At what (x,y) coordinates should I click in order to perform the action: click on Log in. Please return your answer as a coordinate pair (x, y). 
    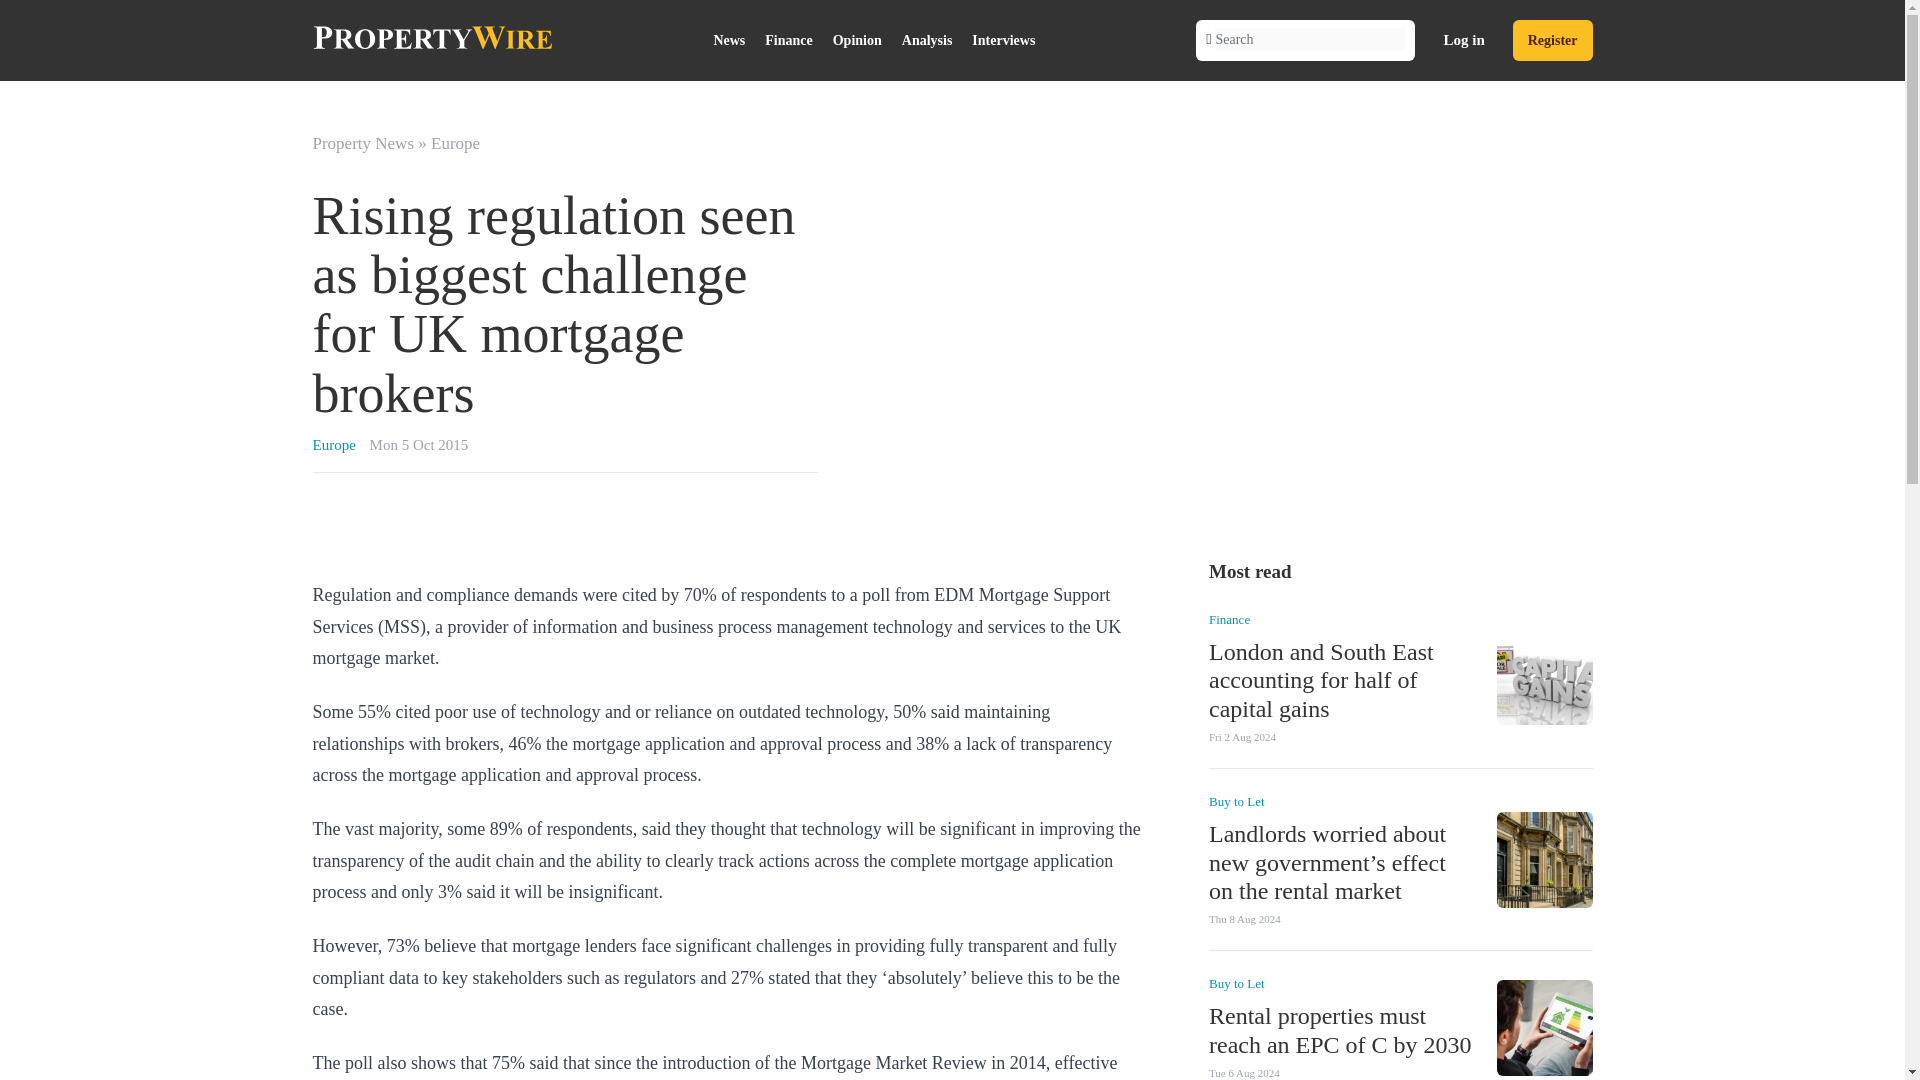
    Looking at the image, I should click on (1464, 40).